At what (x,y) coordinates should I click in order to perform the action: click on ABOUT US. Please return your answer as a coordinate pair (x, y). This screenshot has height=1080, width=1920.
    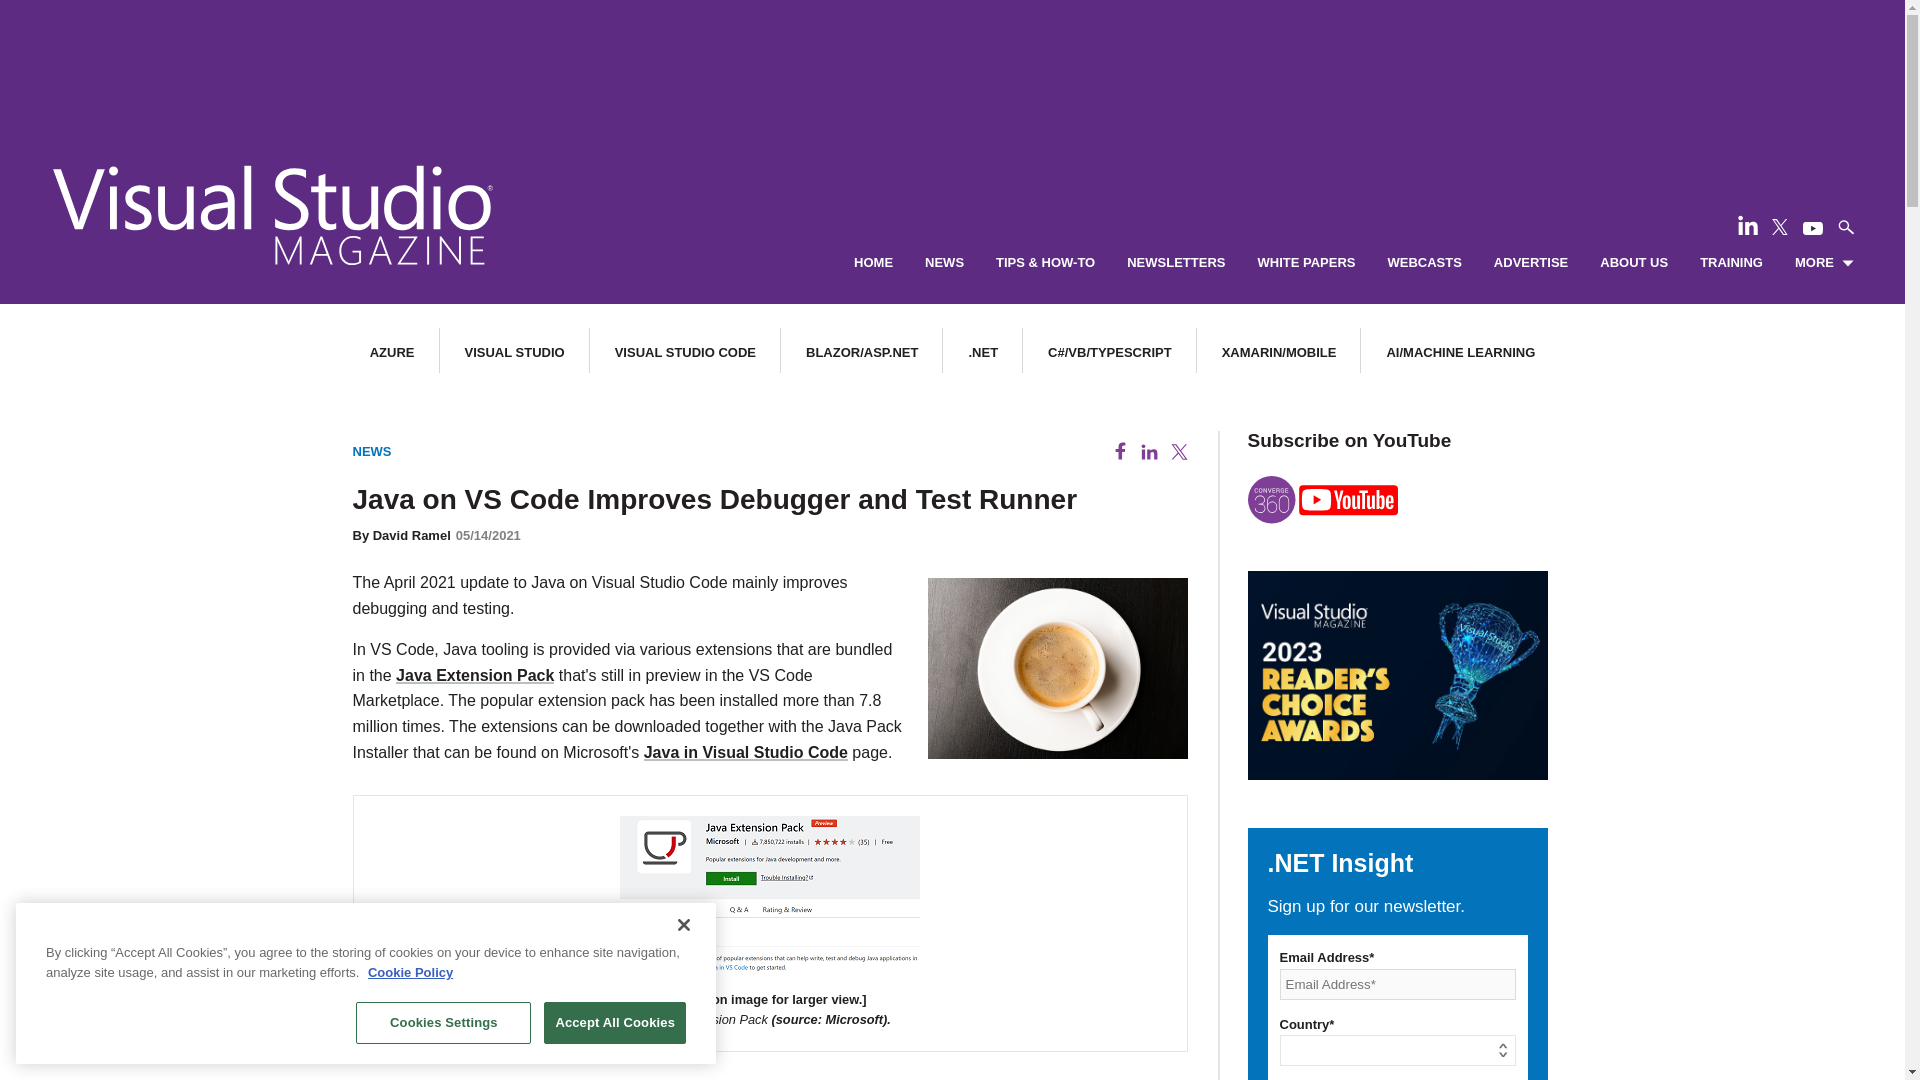
    Looking at the image, I should click on (1634, 263).